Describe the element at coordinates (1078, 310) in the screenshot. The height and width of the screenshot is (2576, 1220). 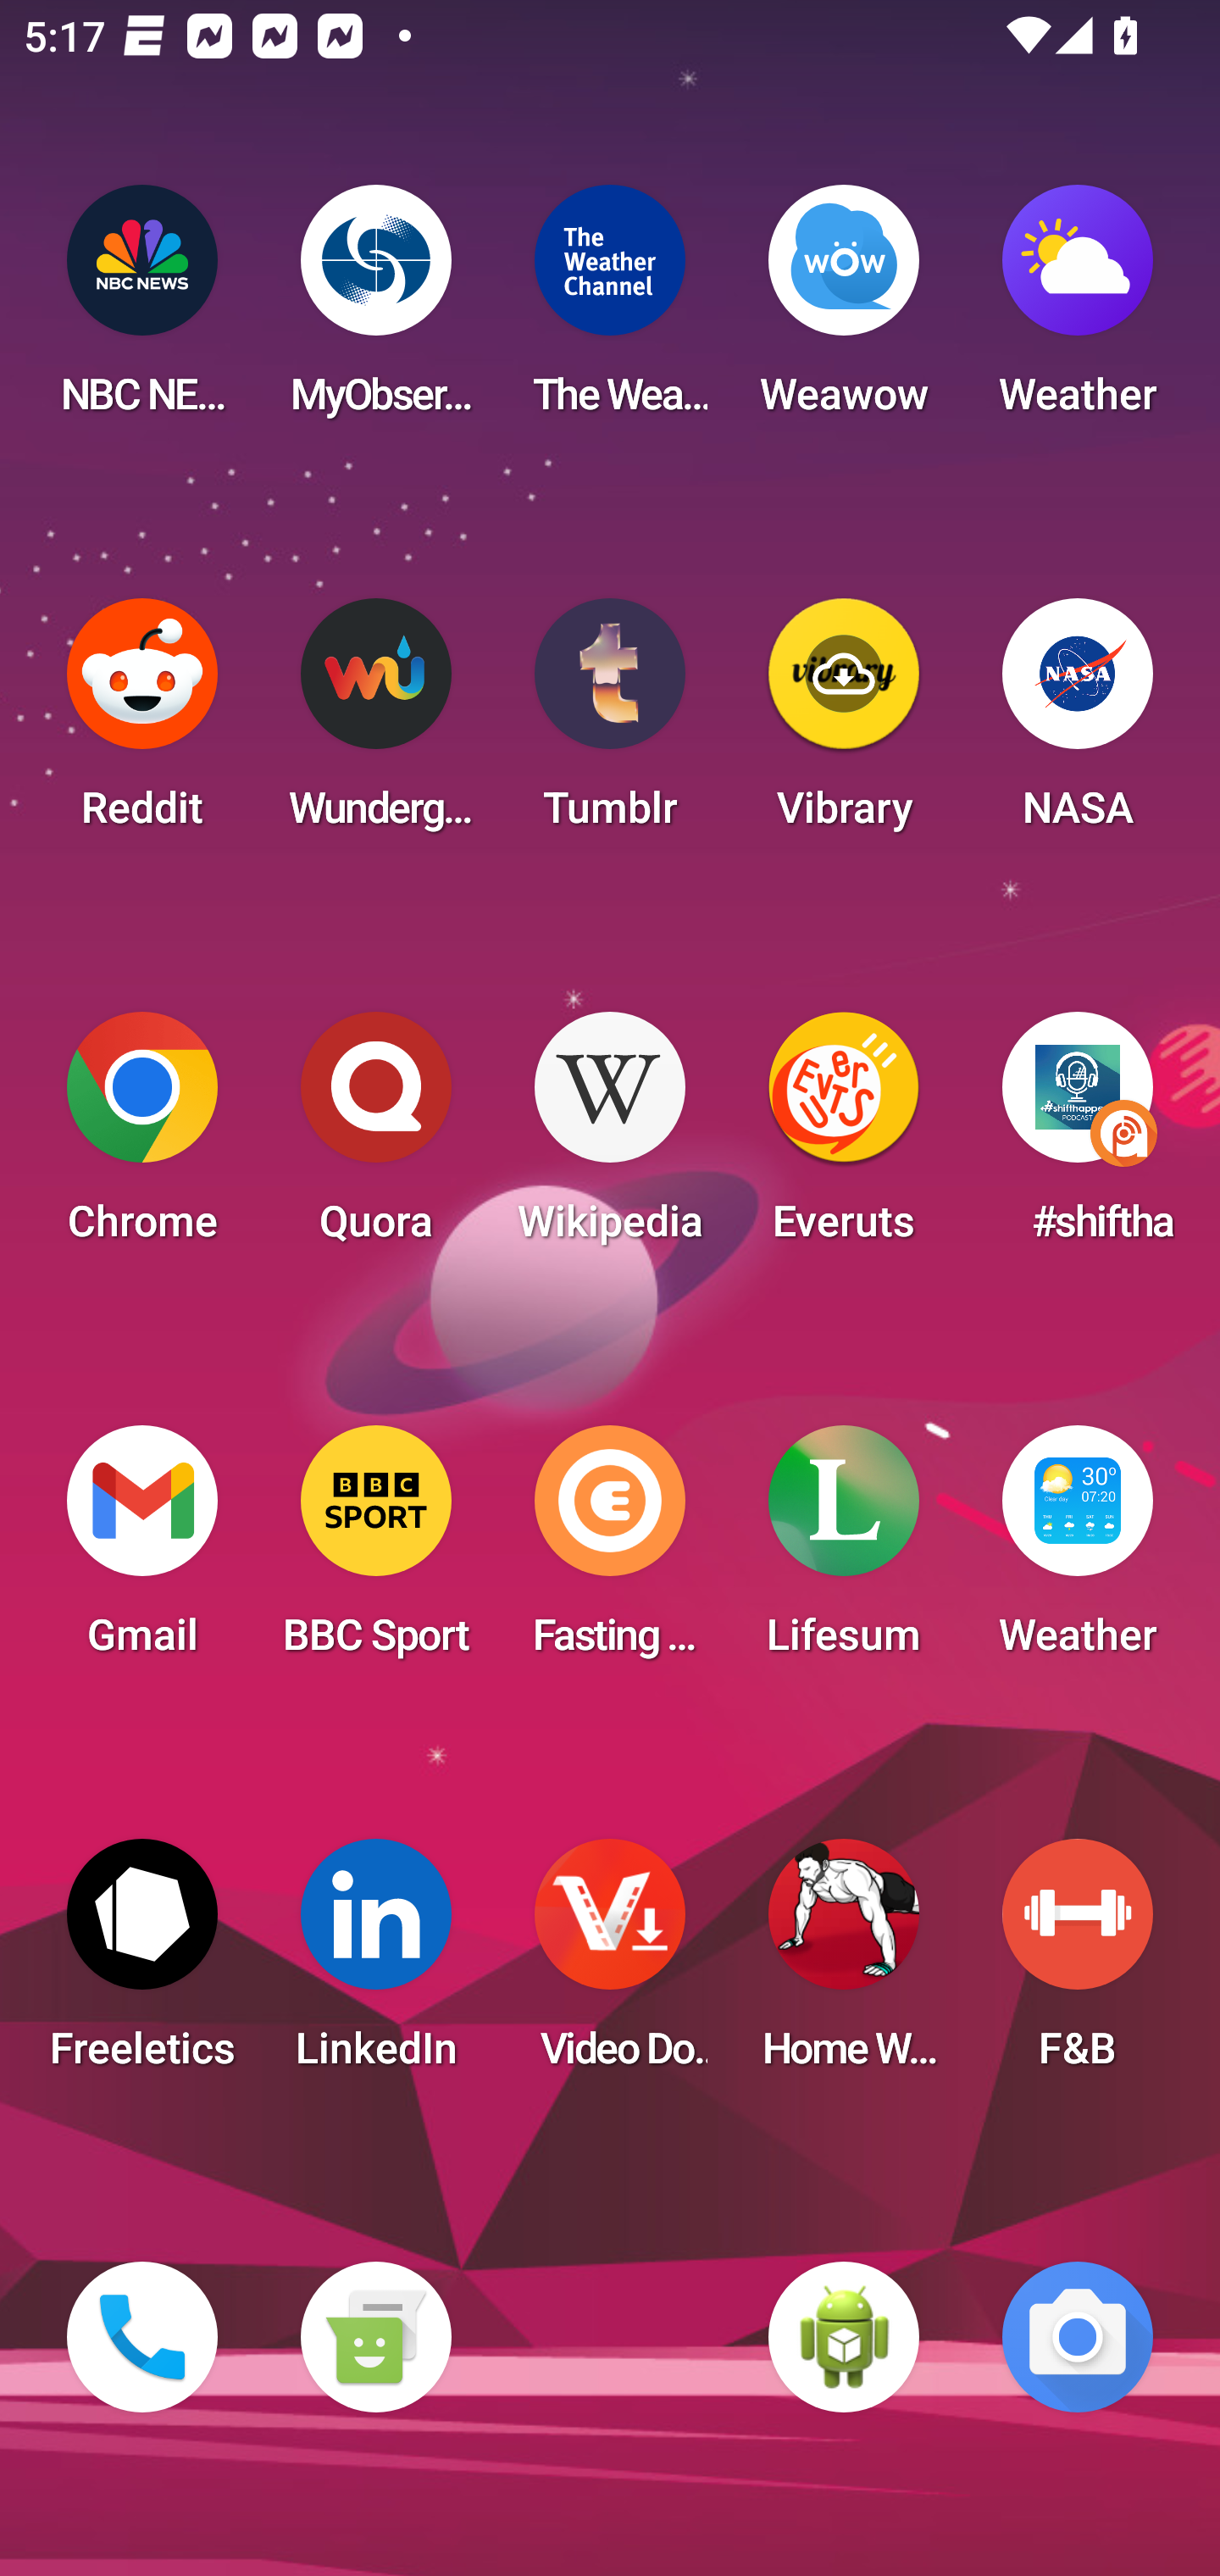
I see `Weather` at that location.